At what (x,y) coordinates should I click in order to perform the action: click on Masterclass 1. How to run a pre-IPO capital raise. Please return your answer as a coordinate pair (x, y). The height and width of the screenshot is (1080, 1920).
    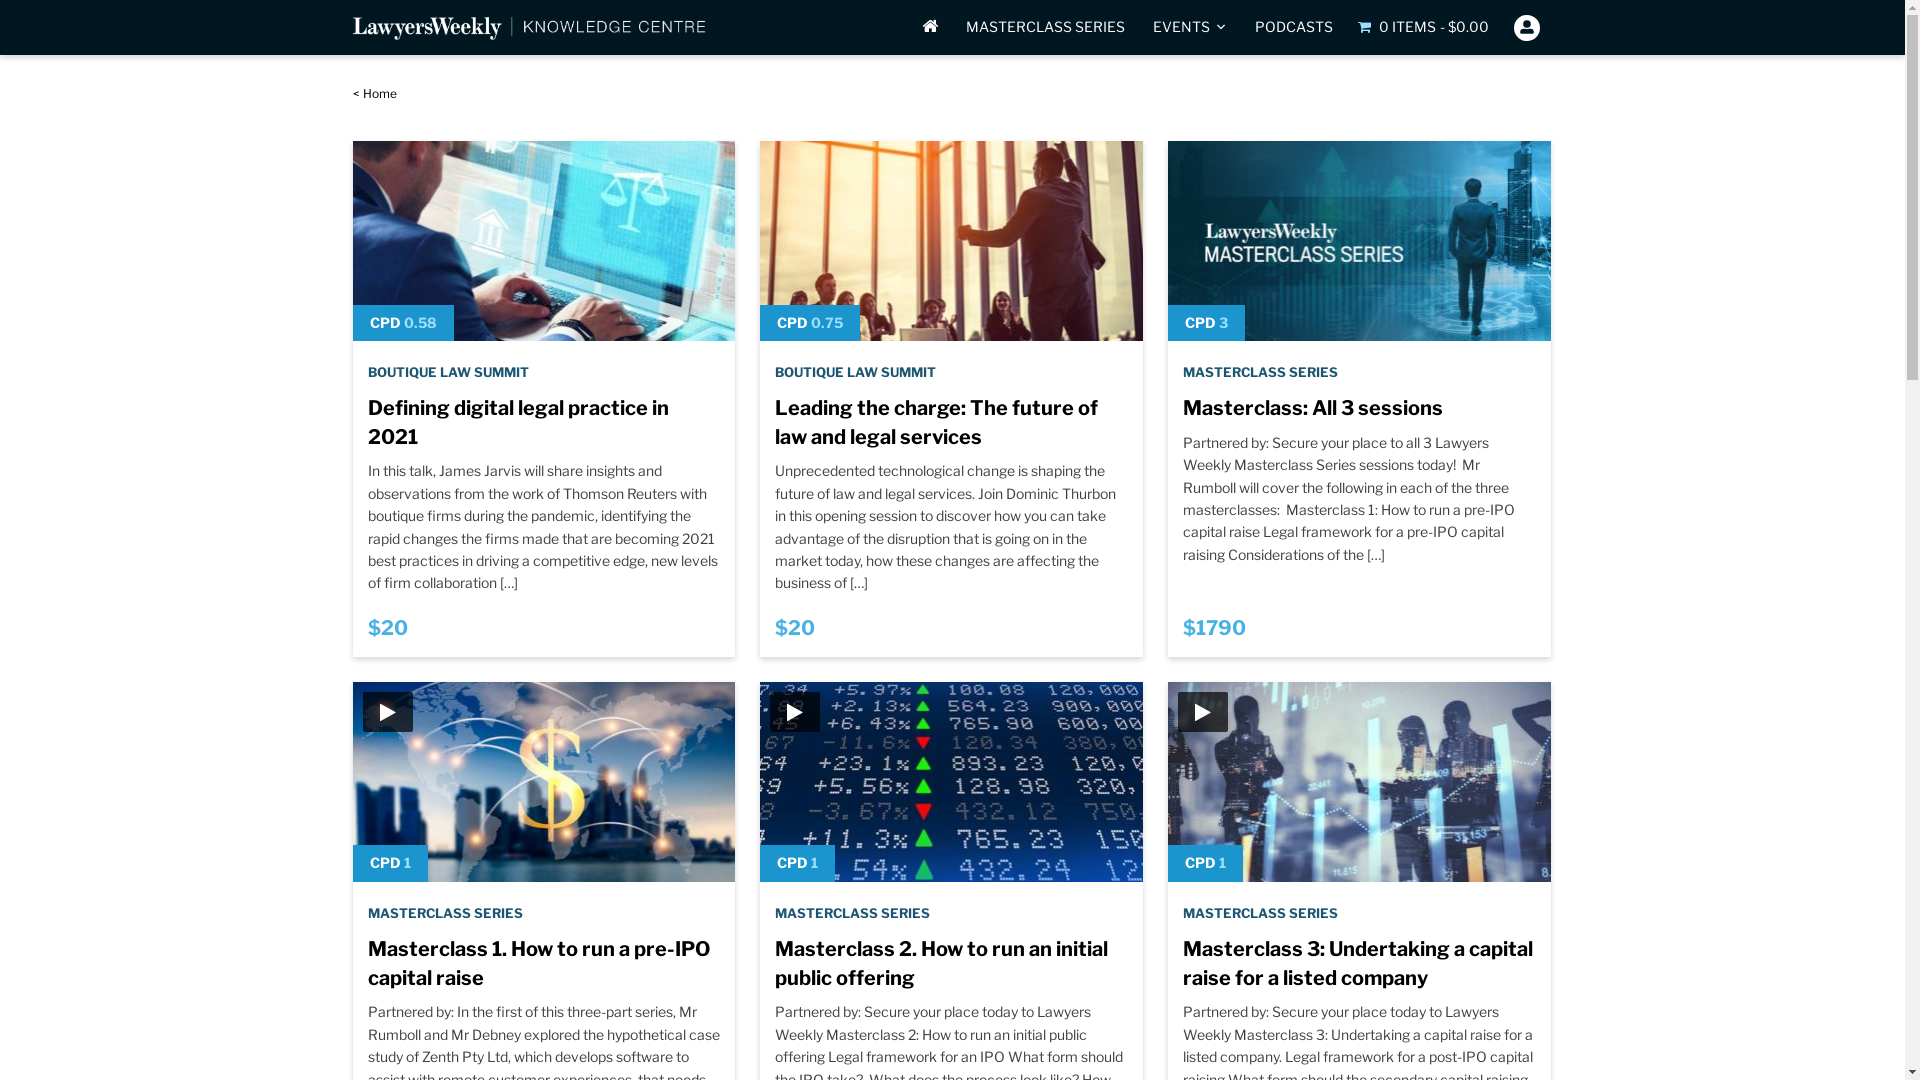
    Looking at the image, I should click on (539, 966).